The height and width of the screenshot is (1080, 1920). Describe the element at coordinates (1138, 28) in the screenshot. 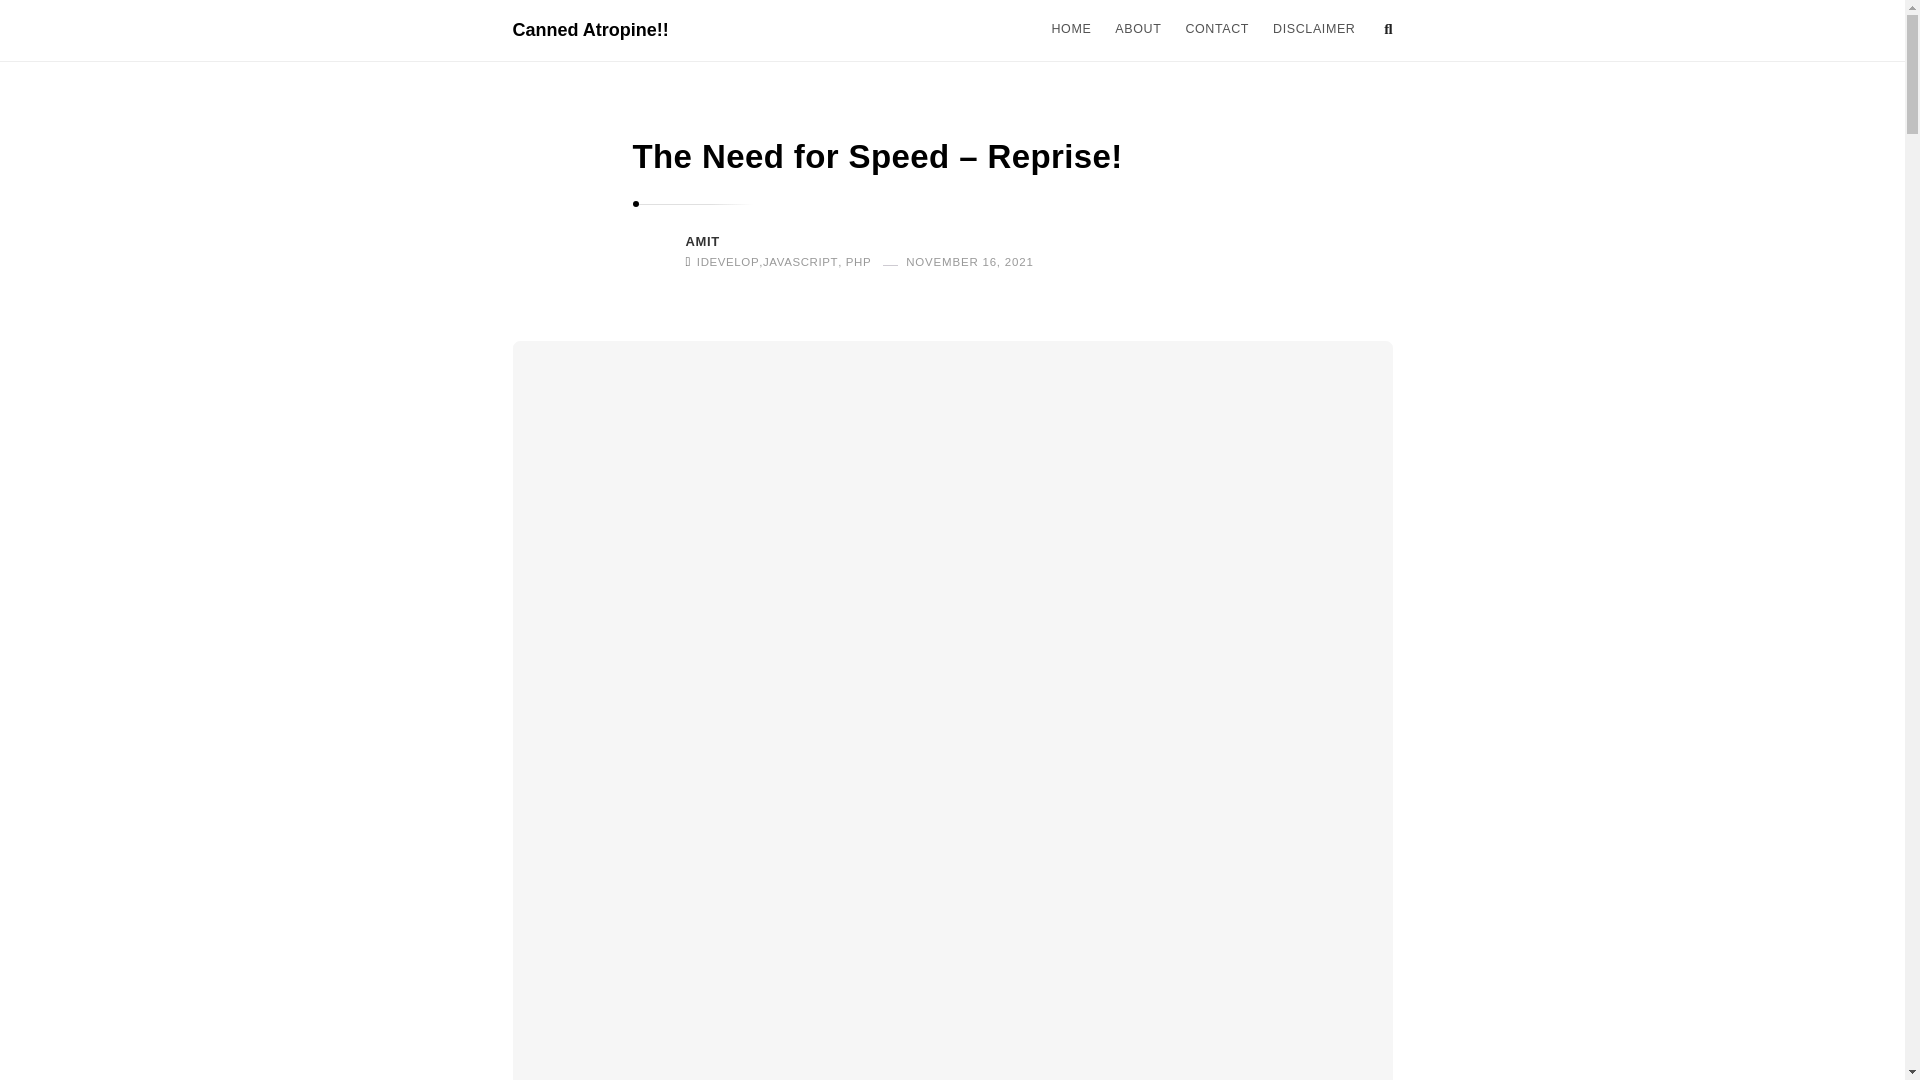

I see `ABOUT` at that location.